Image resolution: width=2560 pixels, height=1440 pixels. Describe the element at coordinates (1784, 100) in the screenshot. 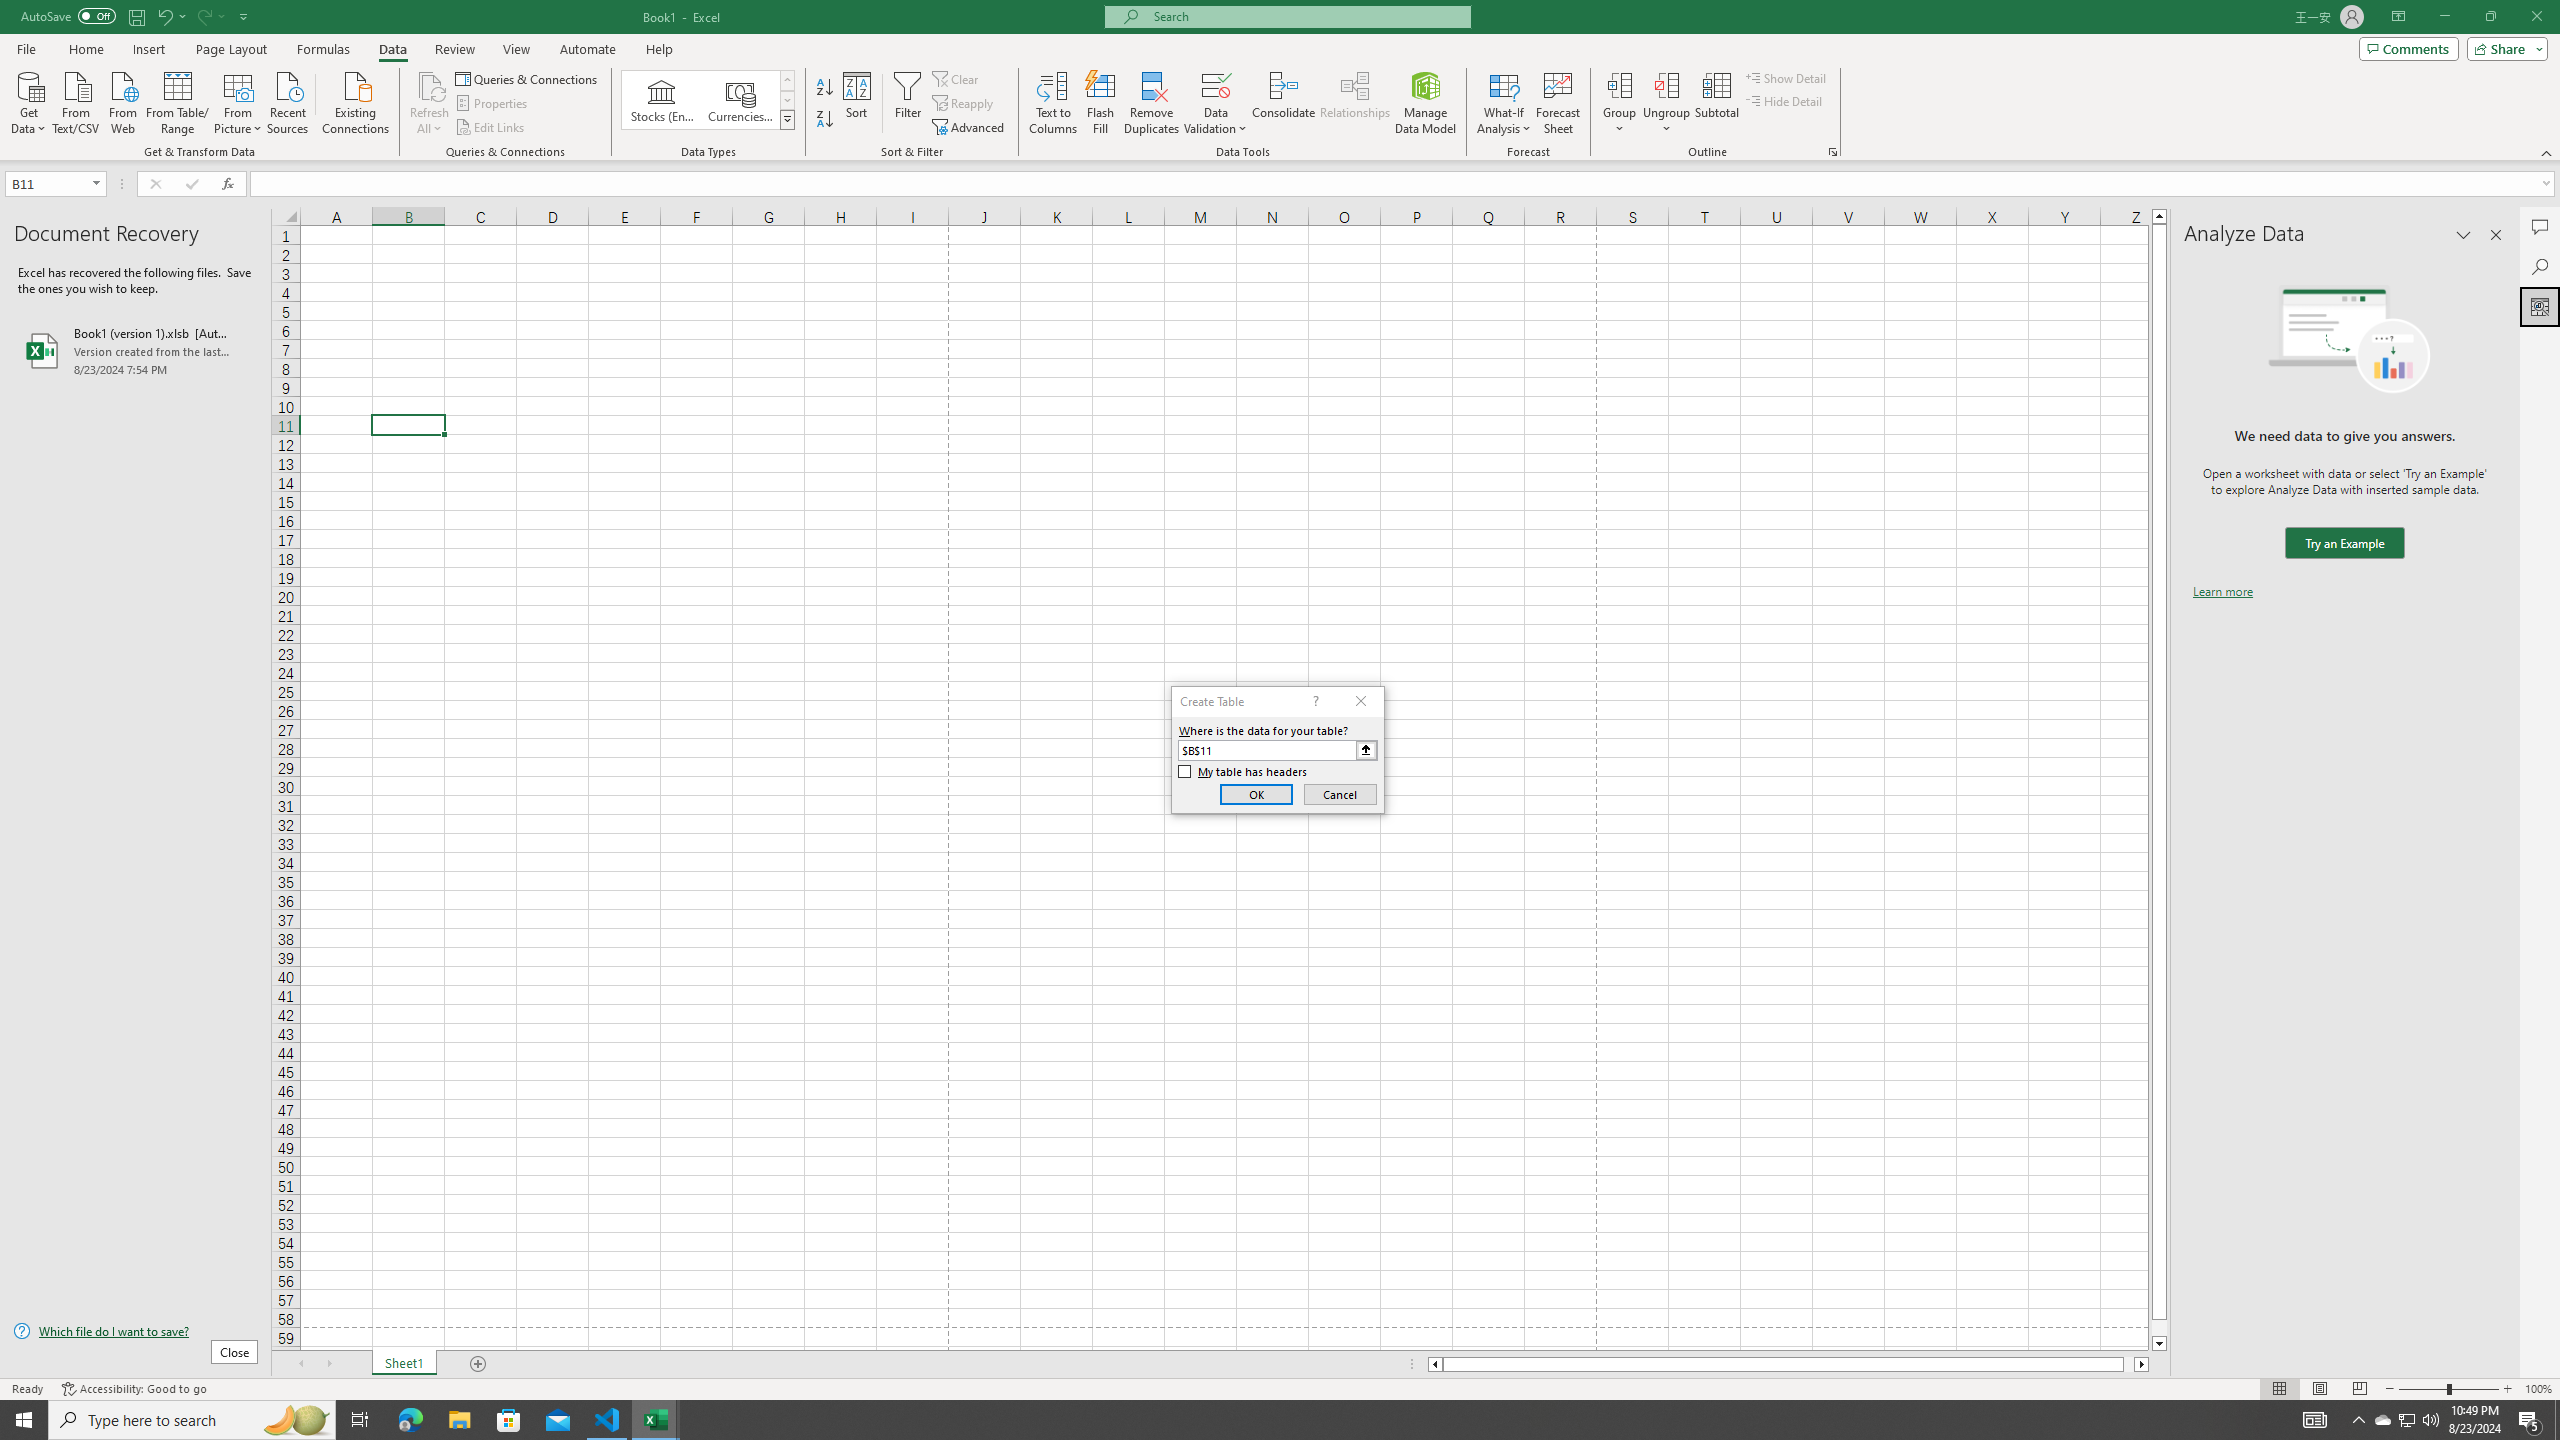

I see `Hide Detail` at that location.